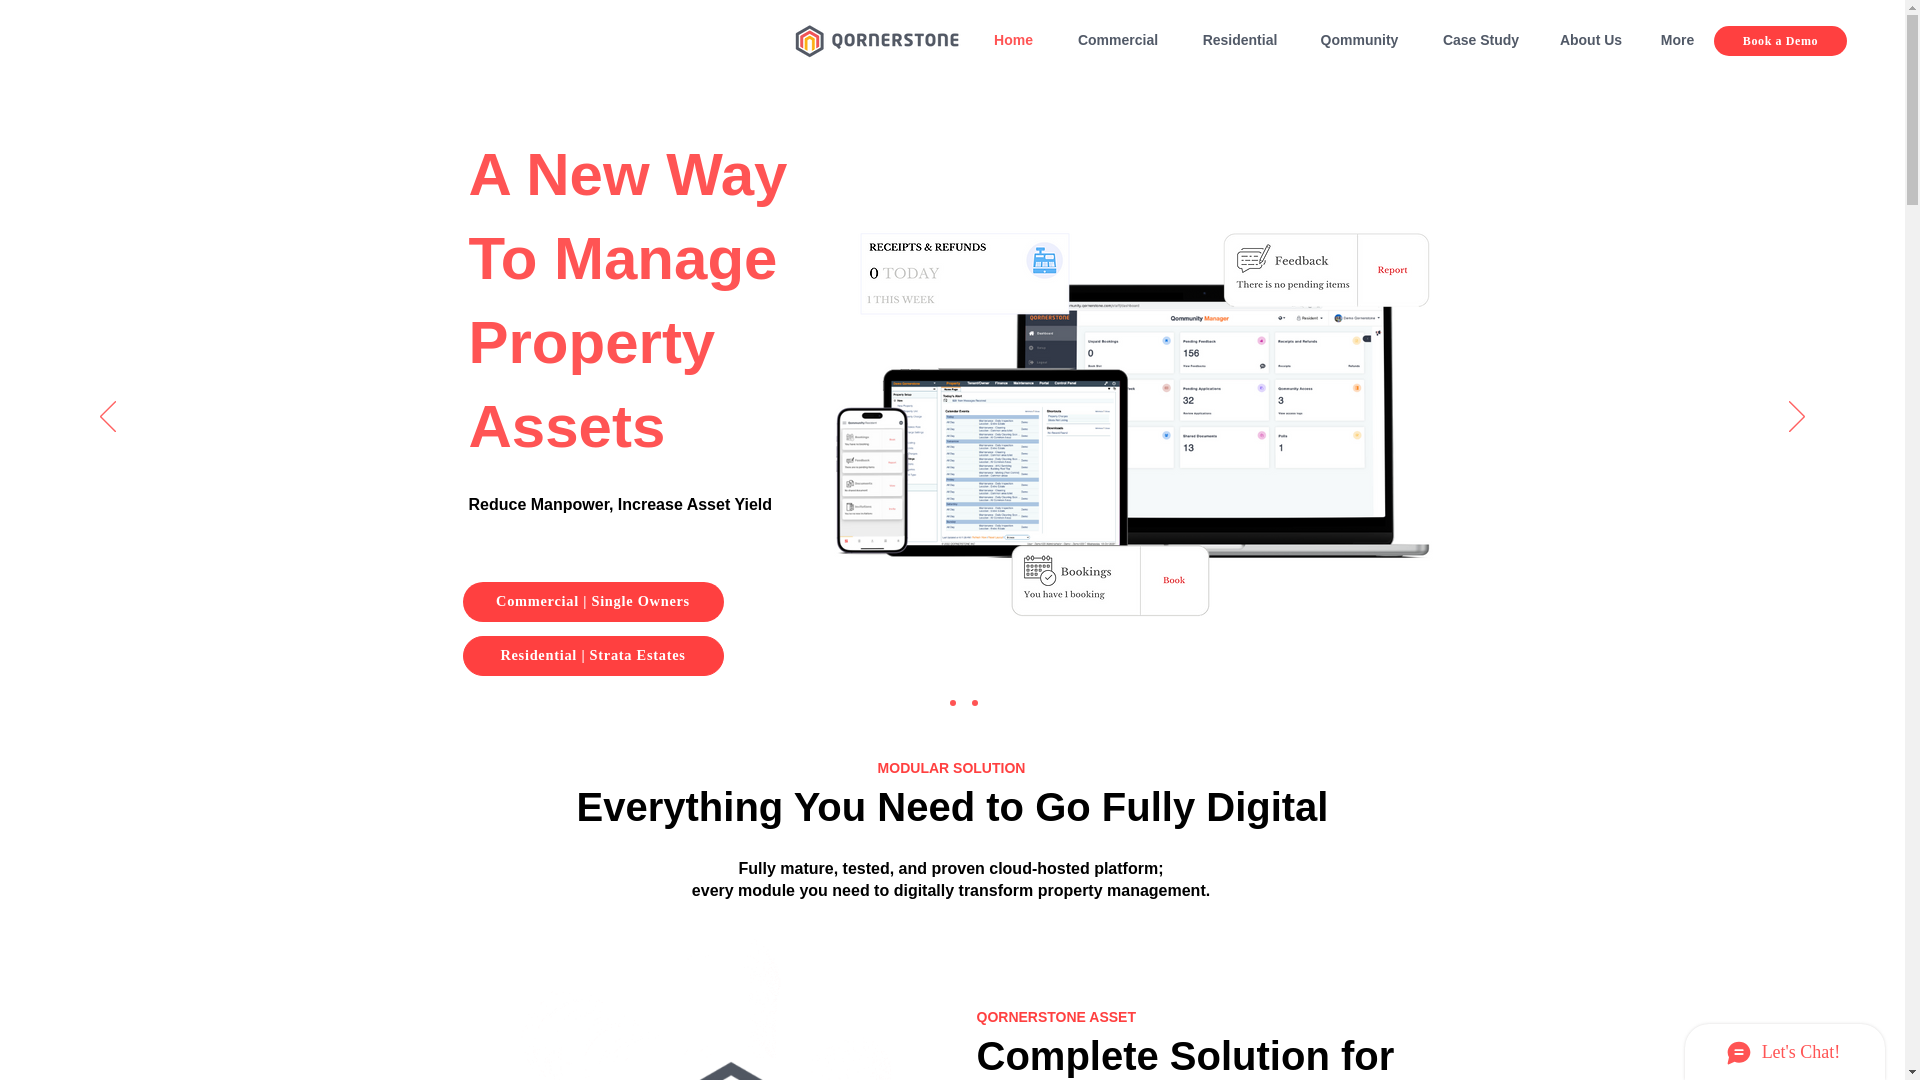 This screenshot has width=1920, height=1080. I want to click on Home, so click(1014, 40).